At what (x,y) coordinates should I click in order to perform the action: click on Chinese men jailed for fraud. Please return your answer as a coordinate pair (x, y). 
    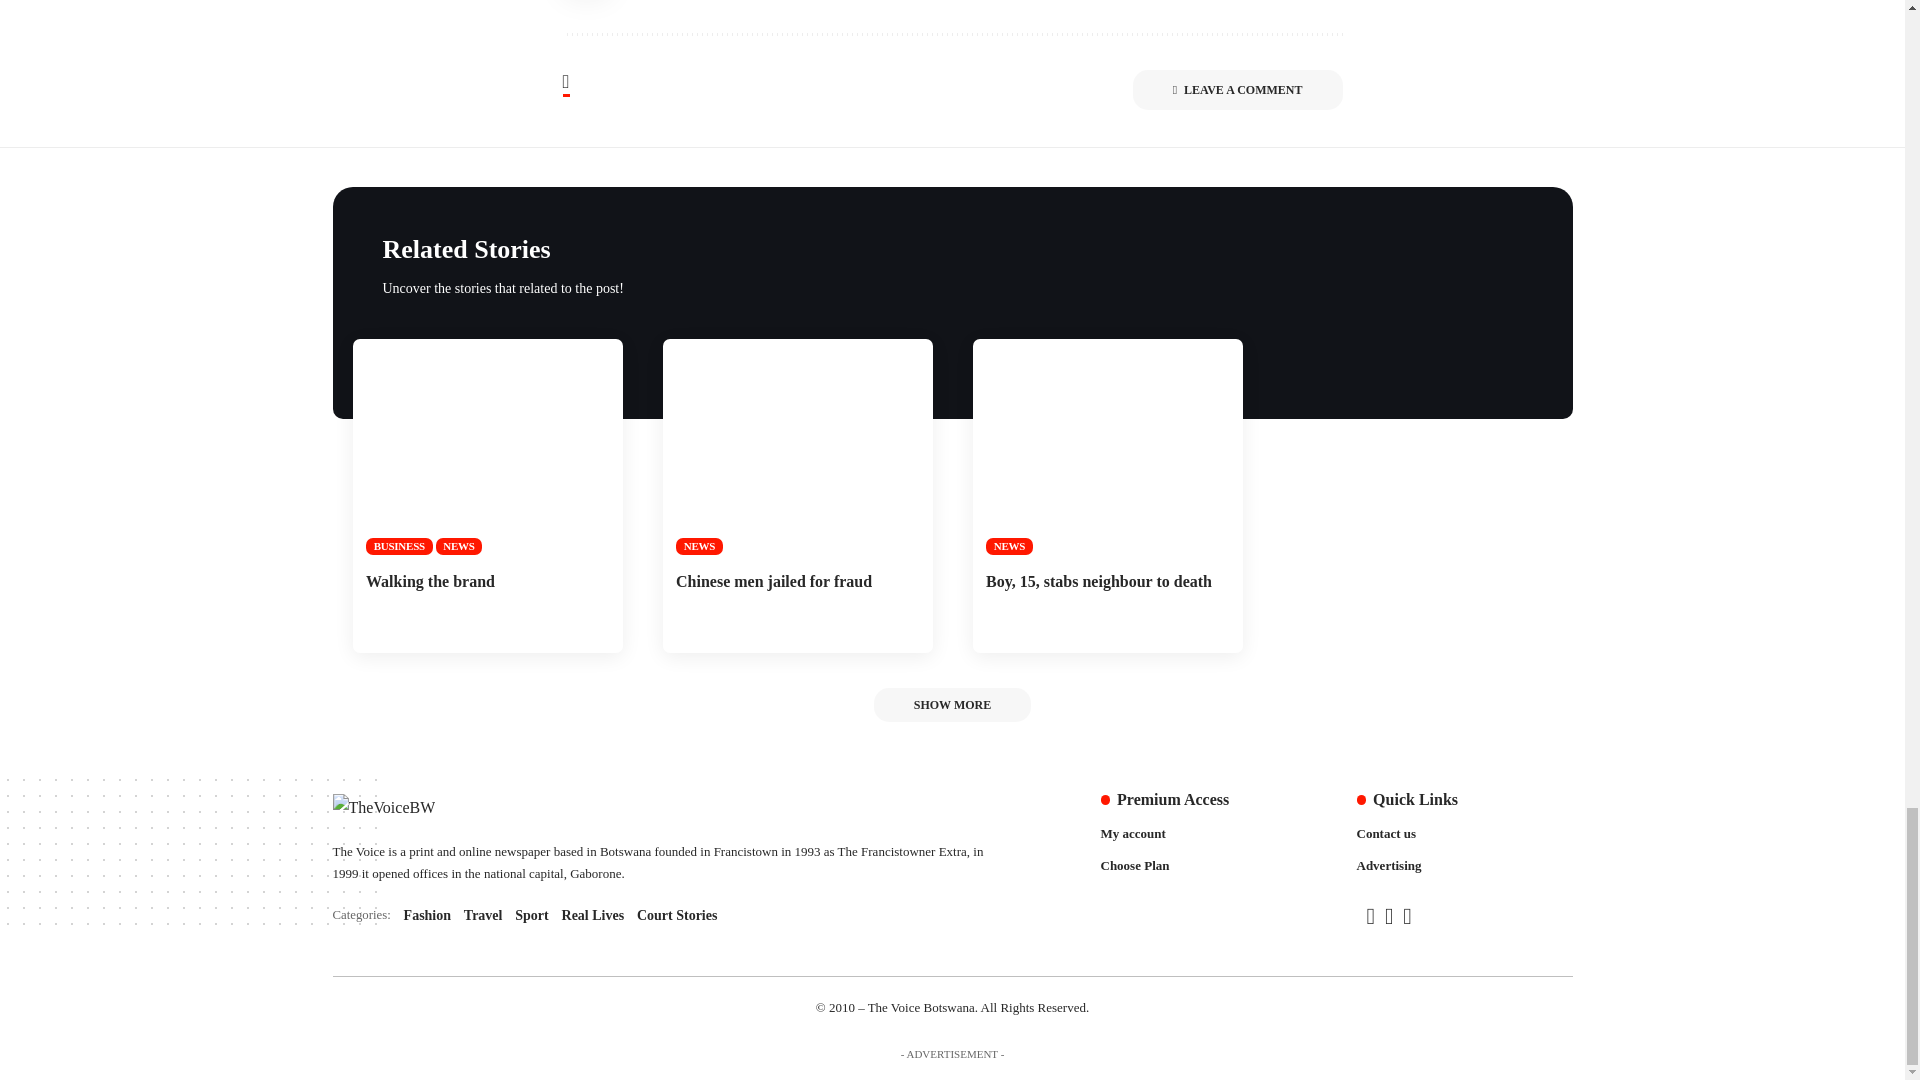
    Looking at the image, I should click on (658, 915).